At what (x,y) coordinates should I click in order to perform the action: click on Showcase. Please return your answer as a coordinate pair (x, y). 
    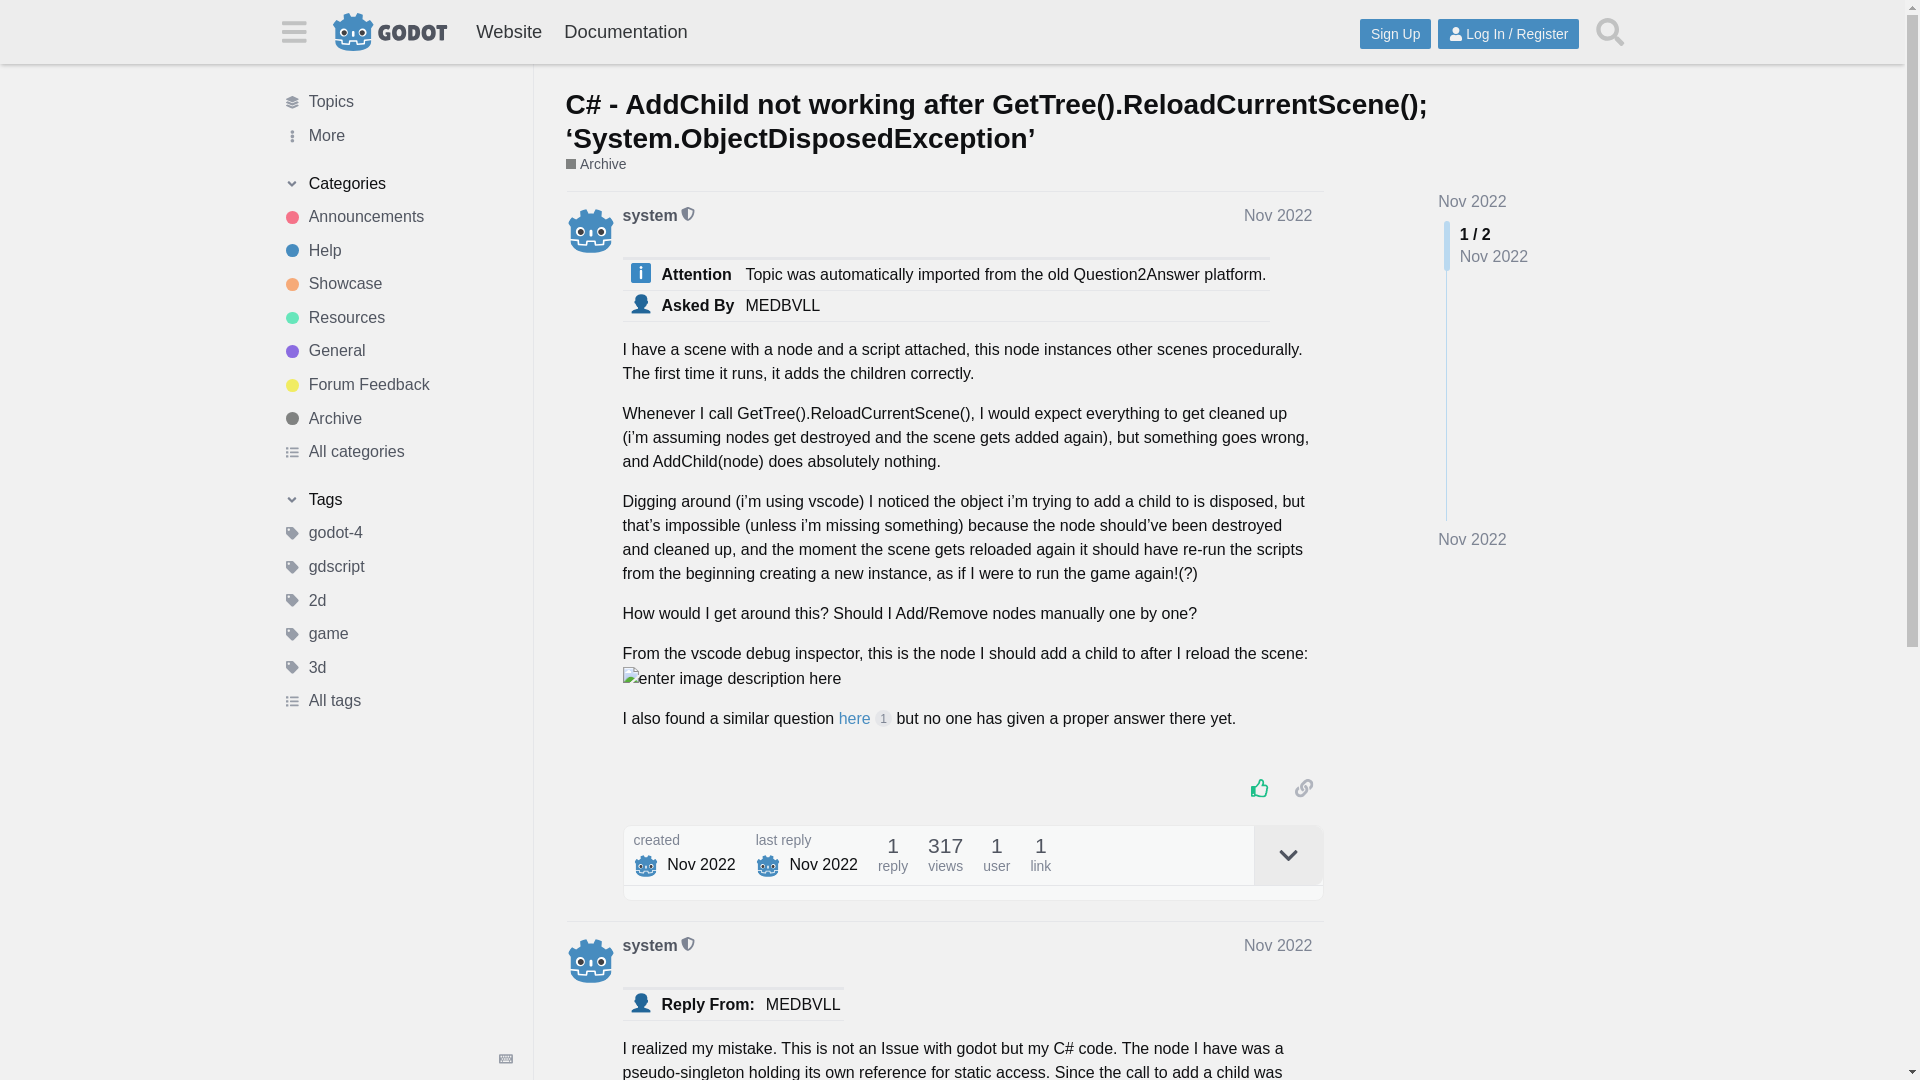
    Looking at the image, I should click on (397, 284).